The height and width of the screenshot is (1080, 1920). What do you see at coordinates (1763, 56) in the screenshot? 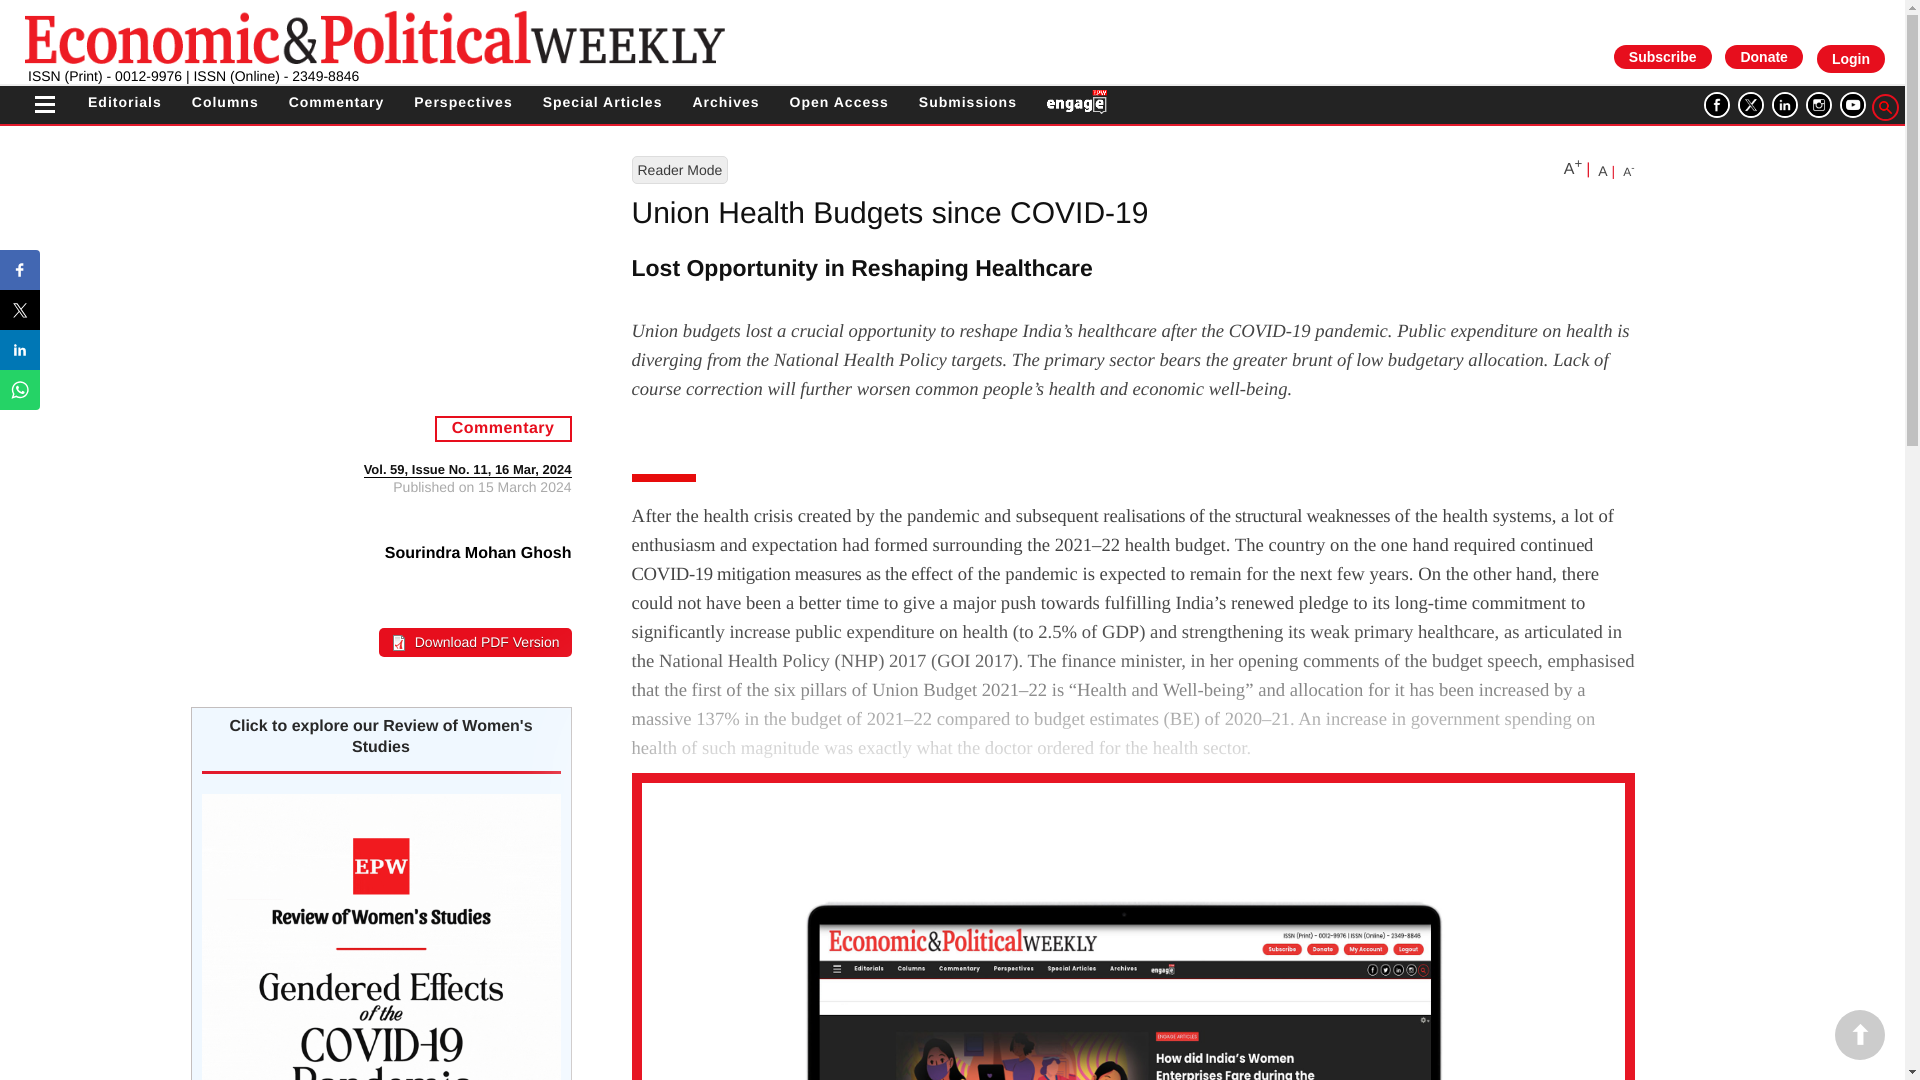
I see `donate` at bounding box center [1763, 56].